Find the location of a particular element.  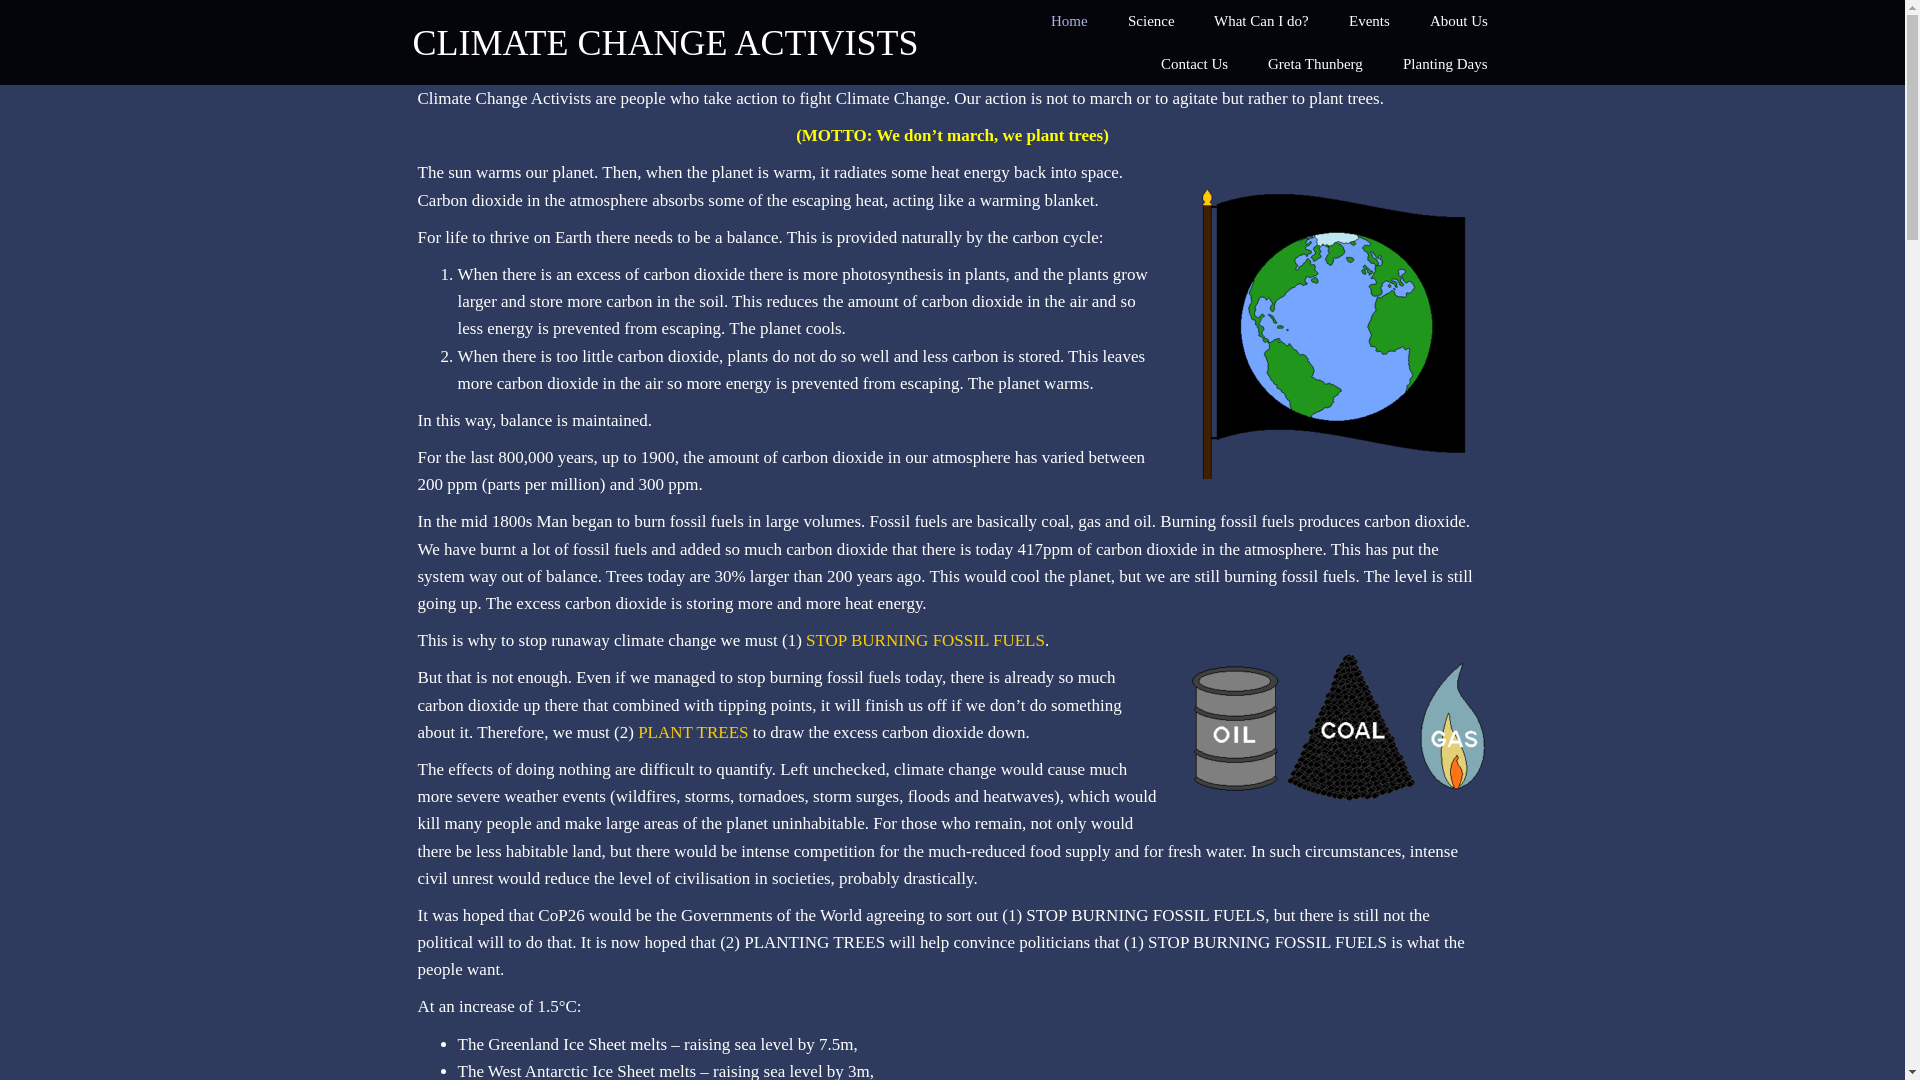

CLIMATE CHANGE ACTIVISTS is located at coordinates (664, 43).